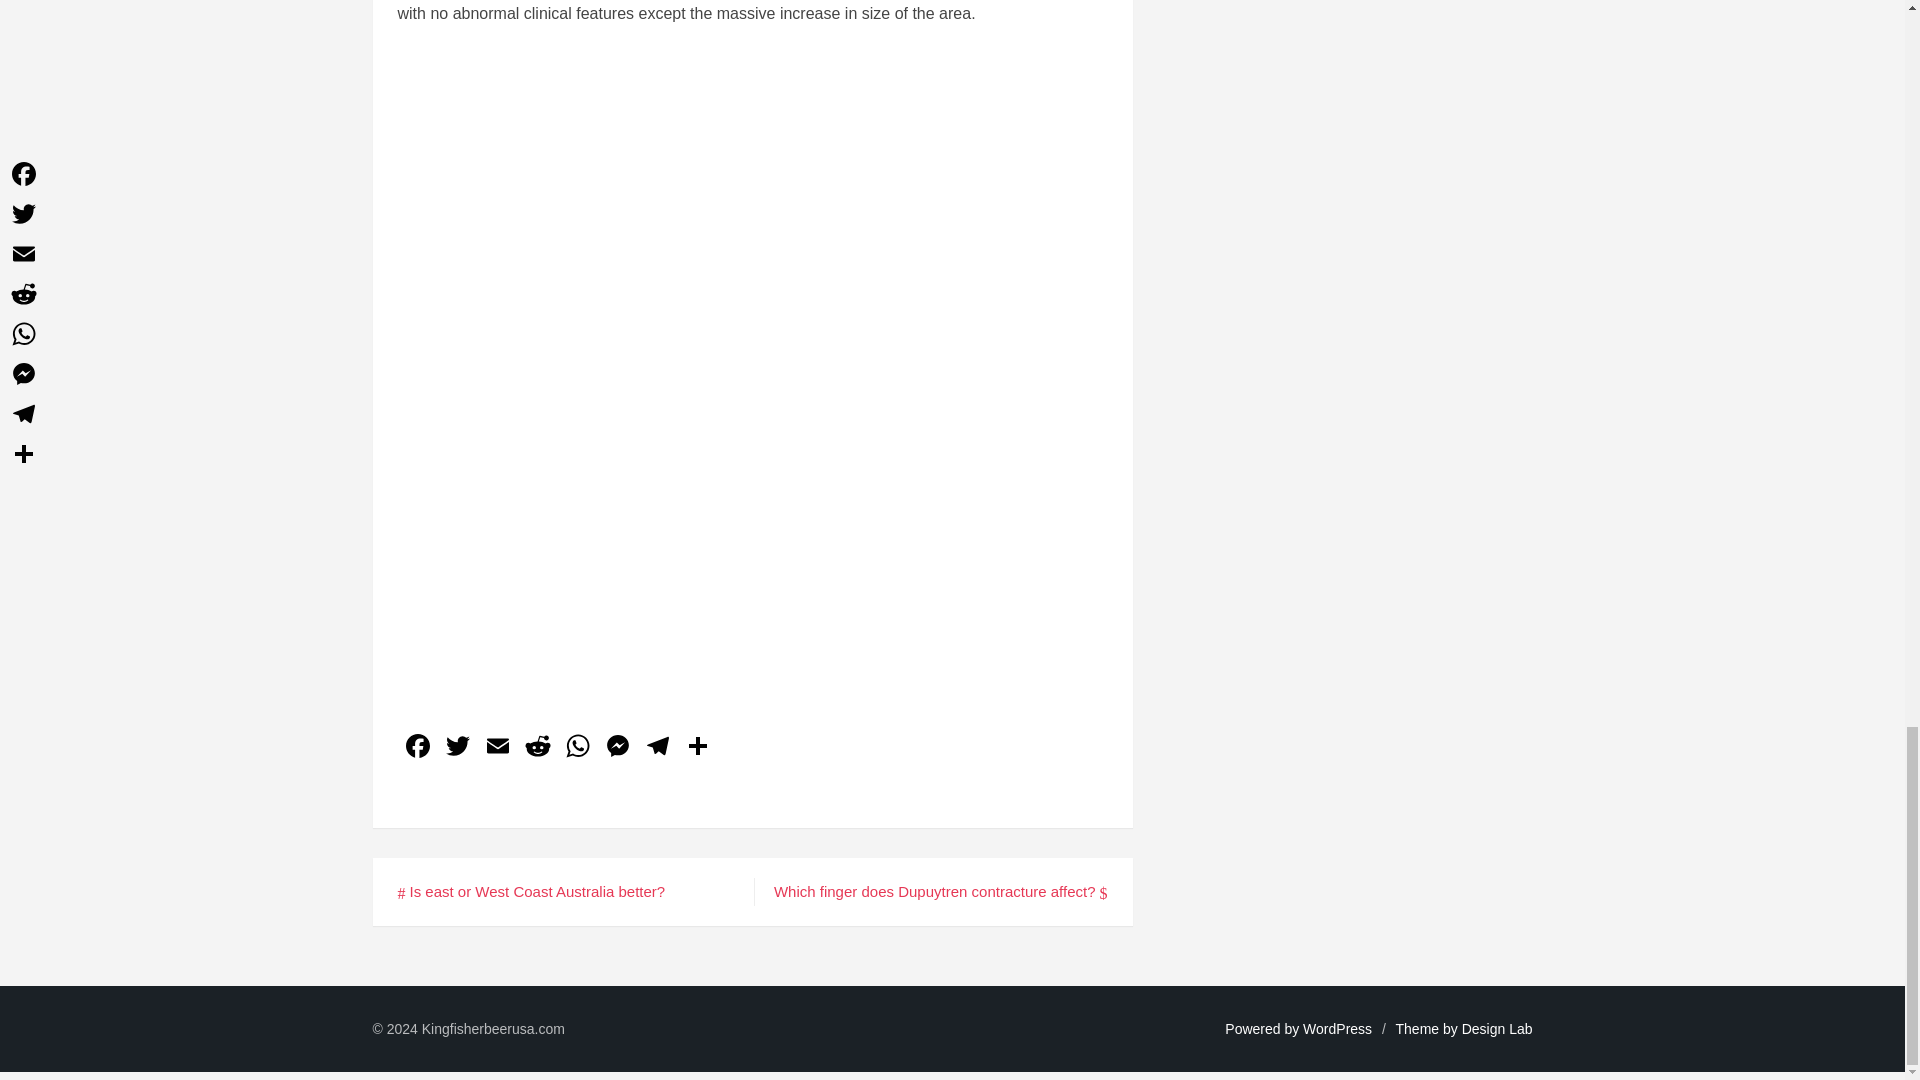 This screenshot has height=1080, width=1920. What do you see at coordinates (1298, 1028) in the screenshot?
I see `Powered by WordPress` at bounding box center [1298, 1028].